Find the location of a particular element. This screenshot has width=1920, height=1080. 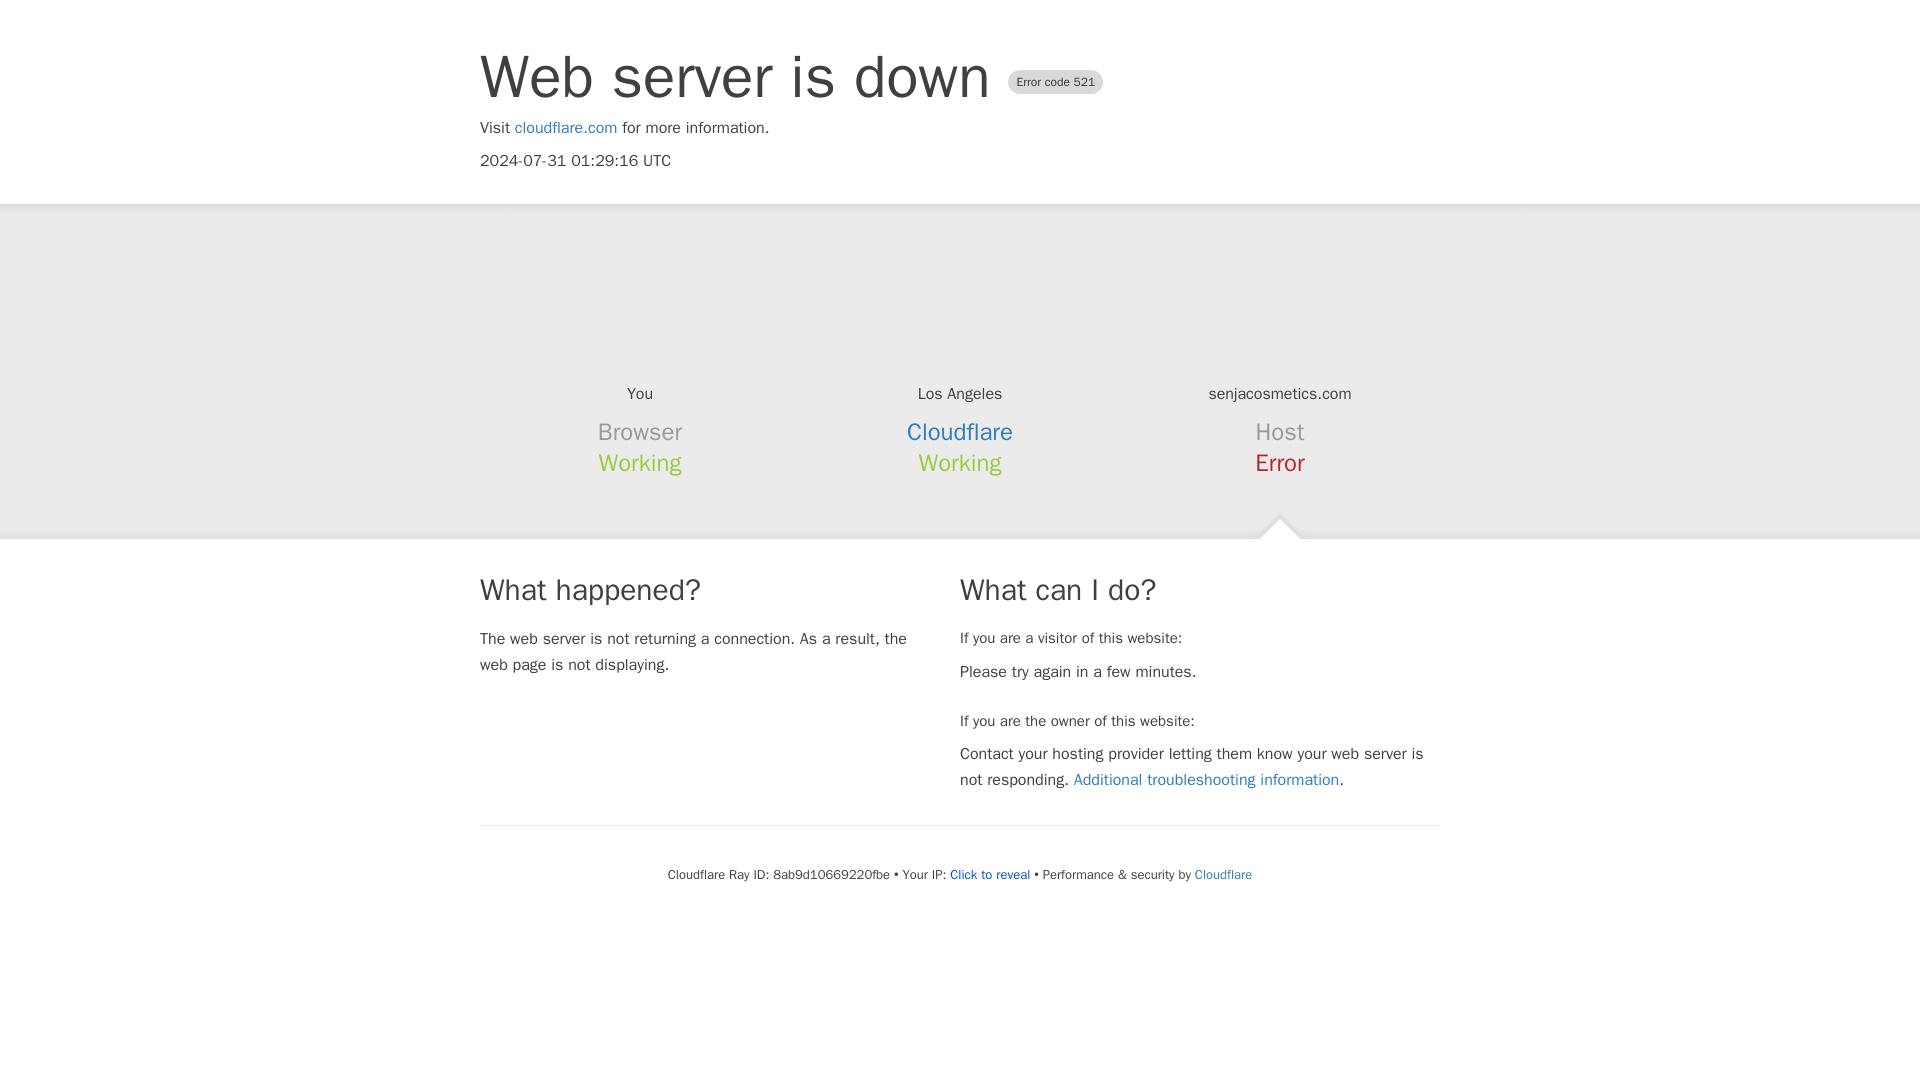

cloudflare.com is located at coordinates (566, 128).